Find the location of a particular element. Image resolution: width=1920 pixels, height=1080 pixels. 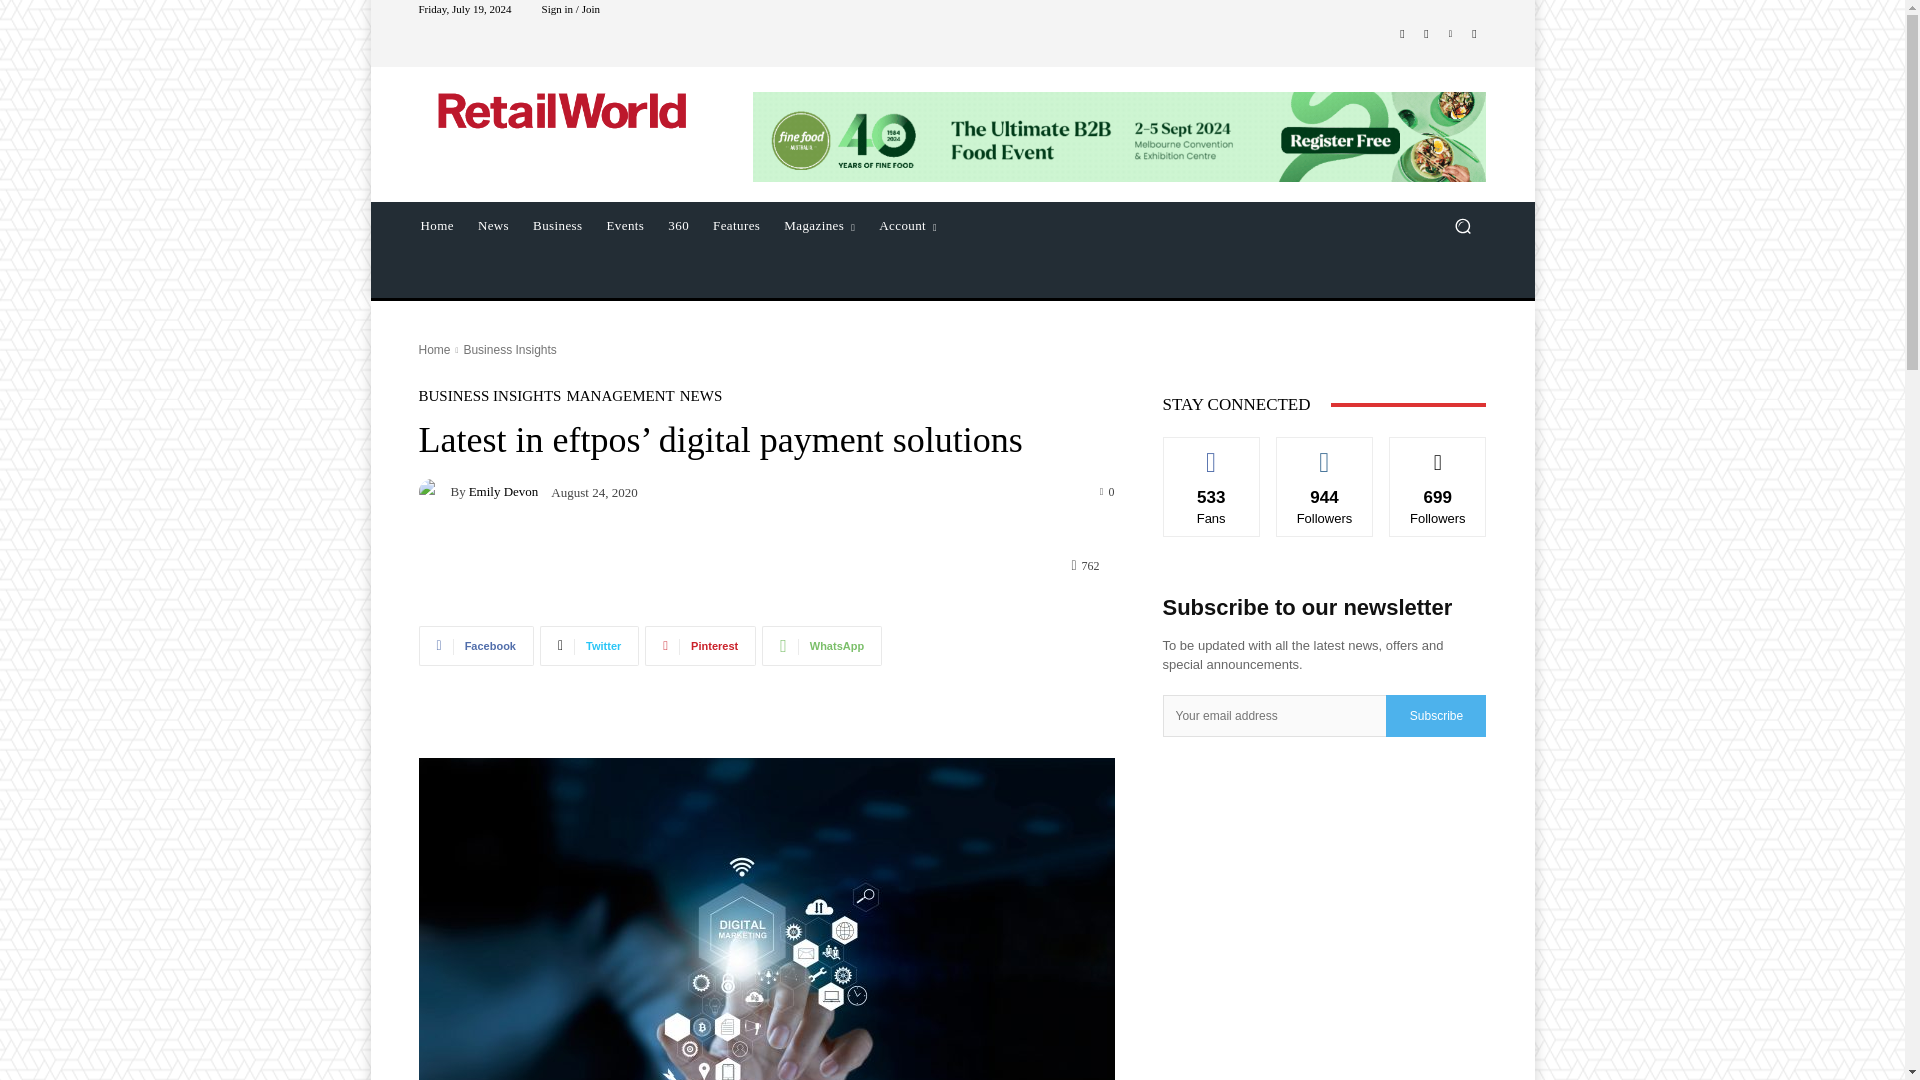

News is located at coordinates (493, 225).